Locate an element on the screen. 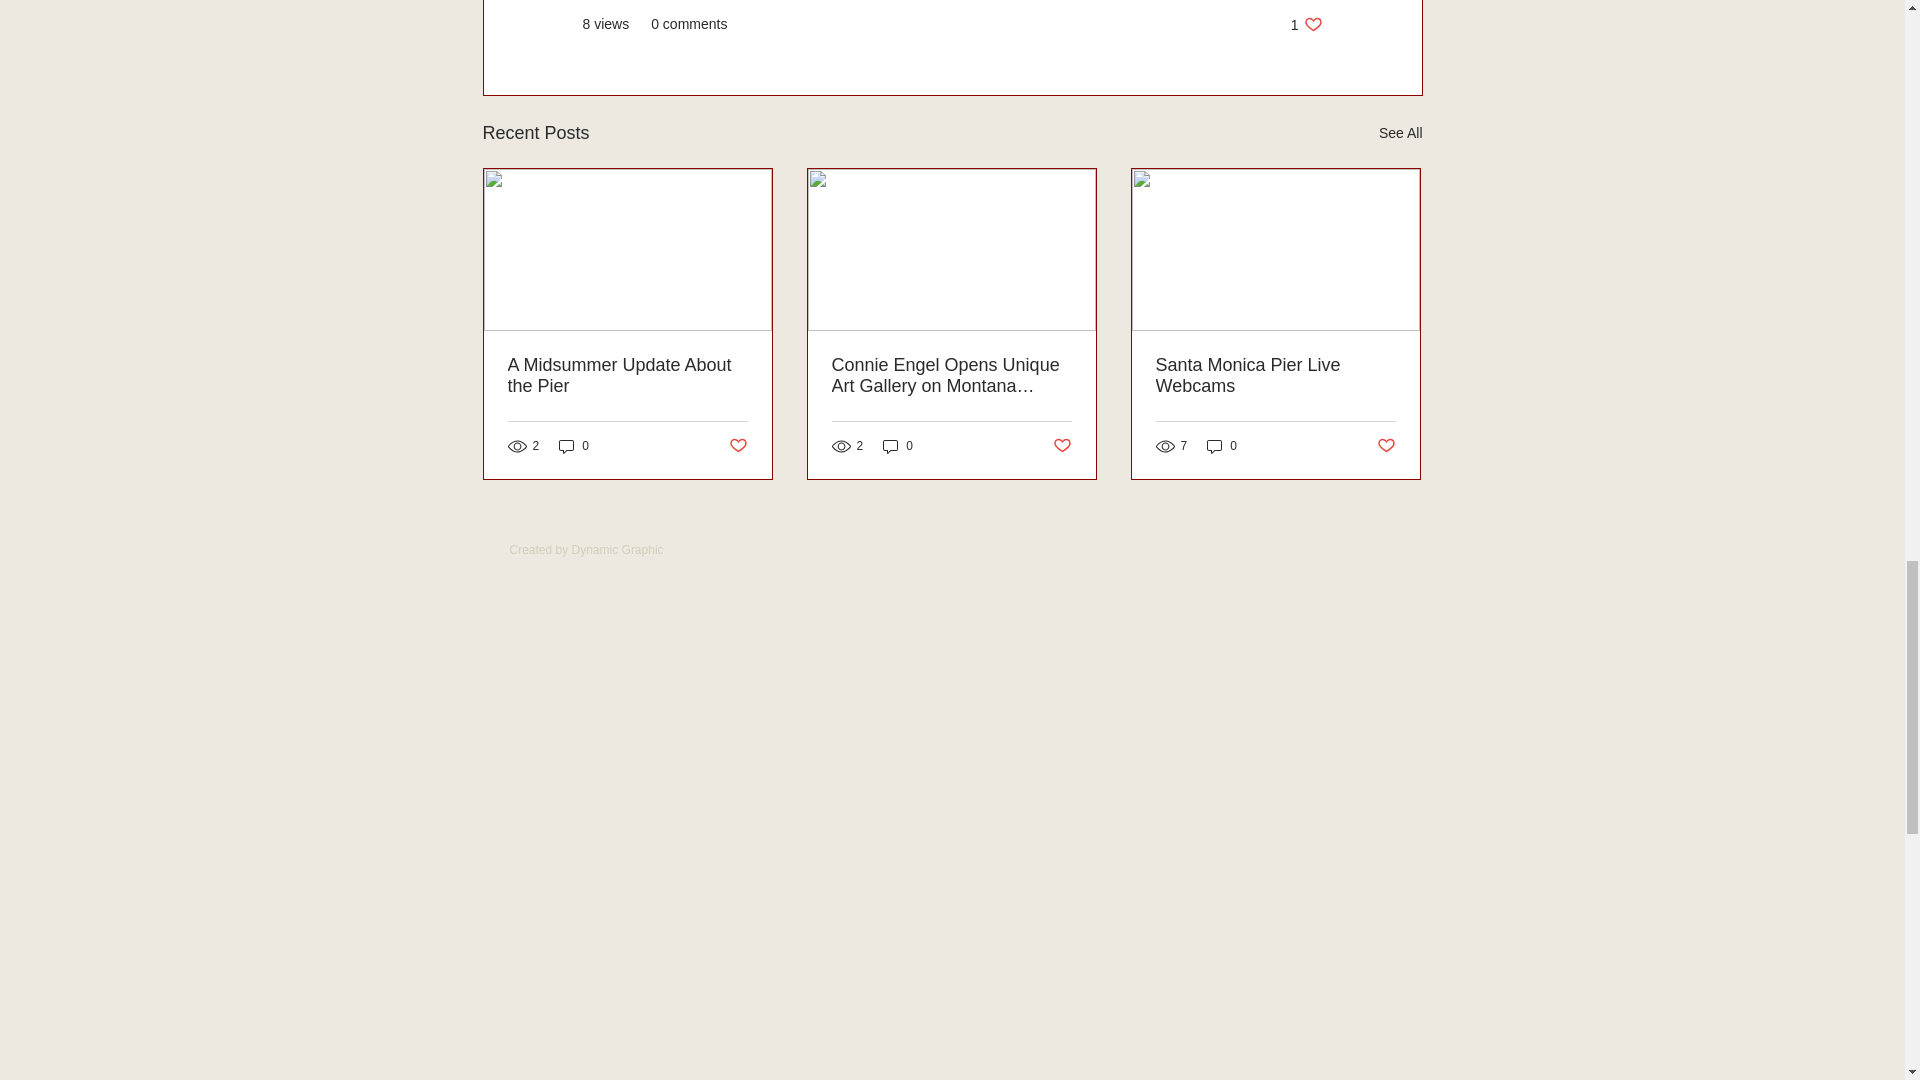 This screenshot has height=1080, width=1920. See All is located at coordinates (1400, 132).